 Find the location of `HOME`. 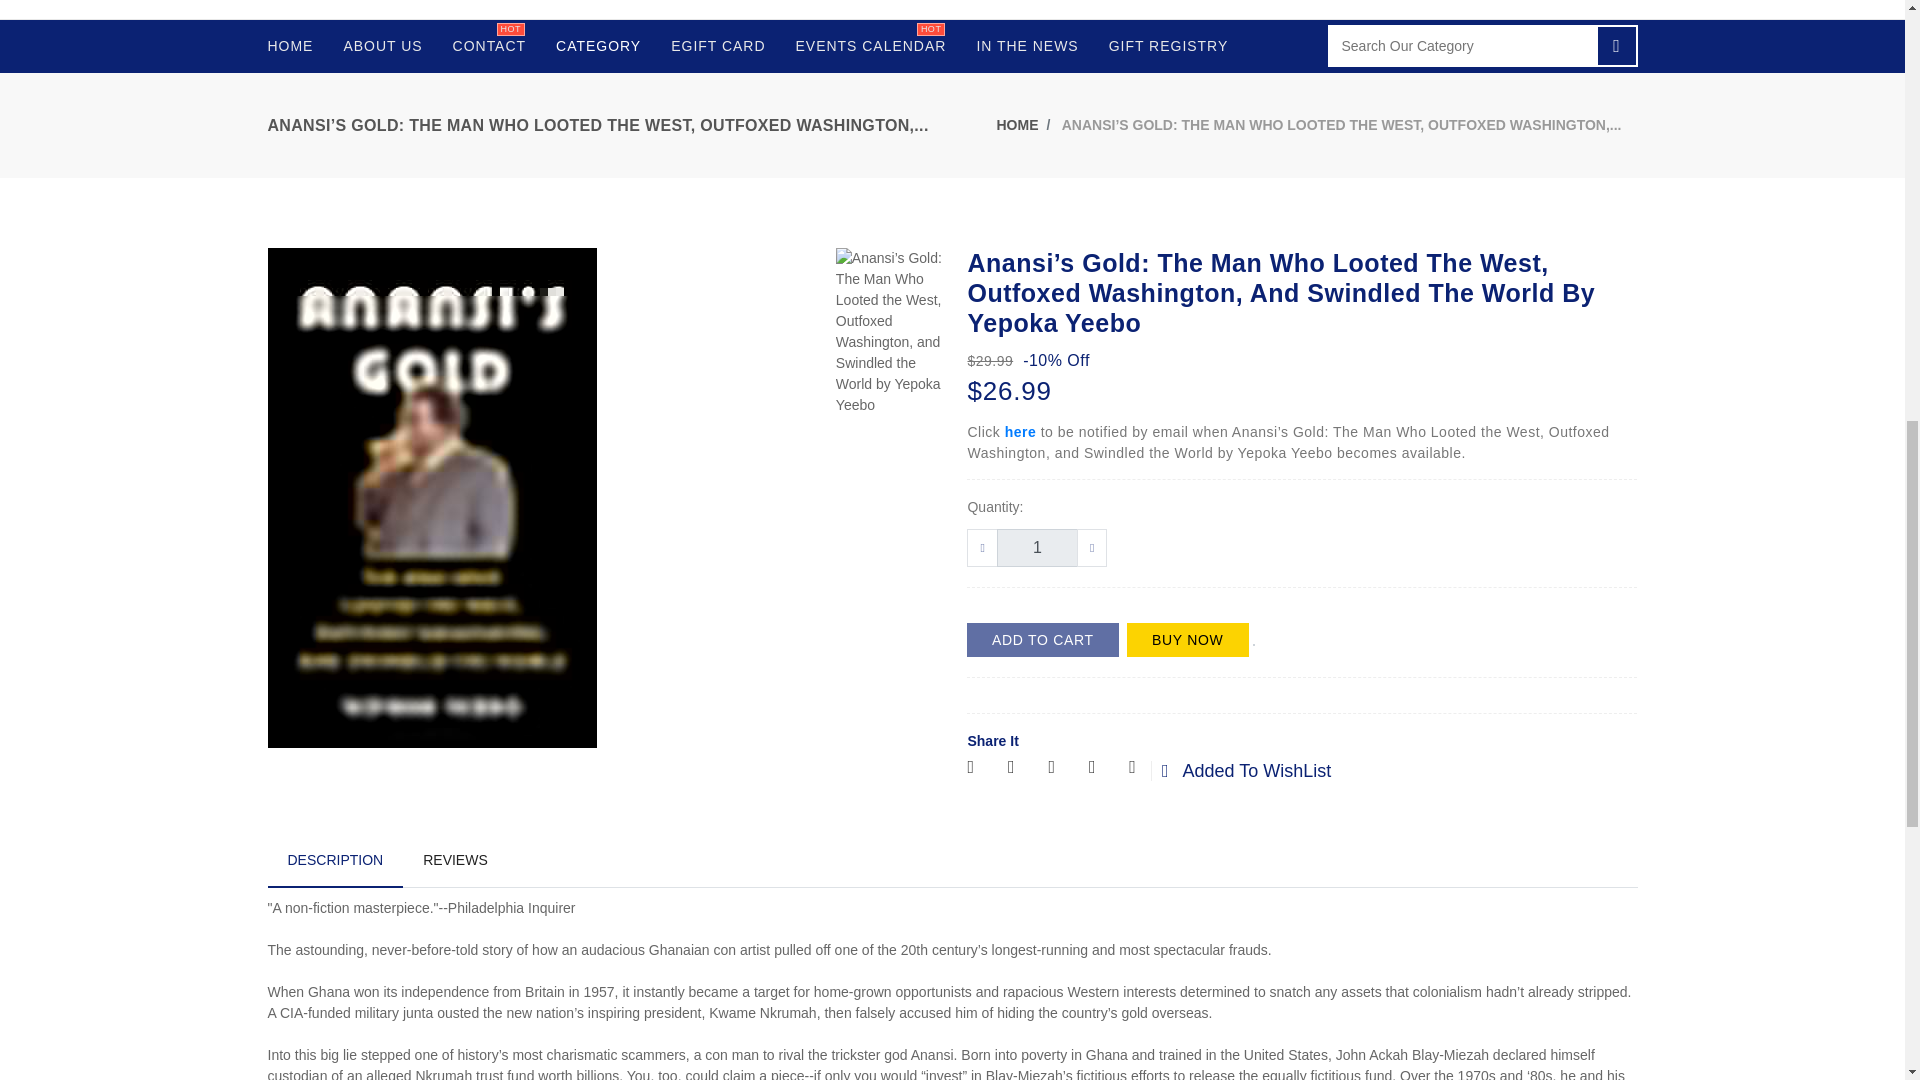

HOME is located at coordinates (382, 42).